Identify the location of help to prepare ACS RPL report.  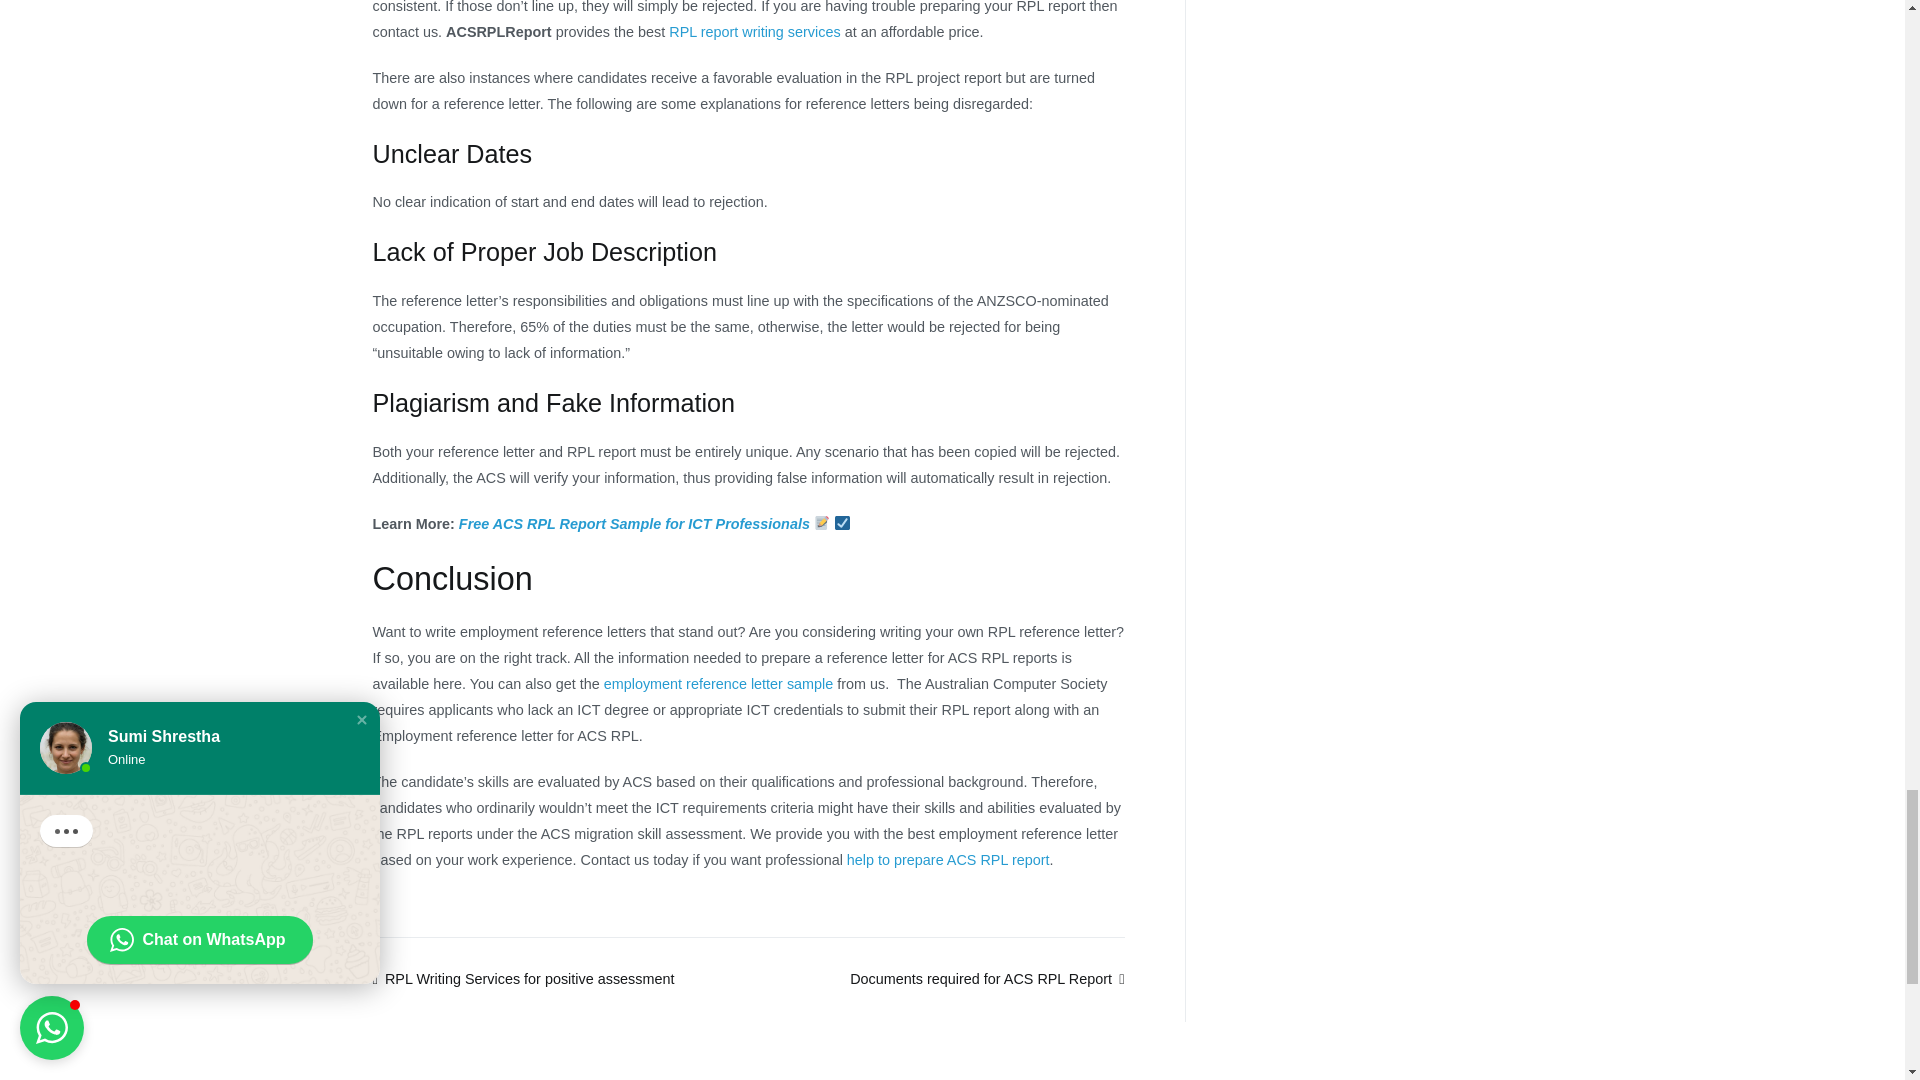
(948, 860).